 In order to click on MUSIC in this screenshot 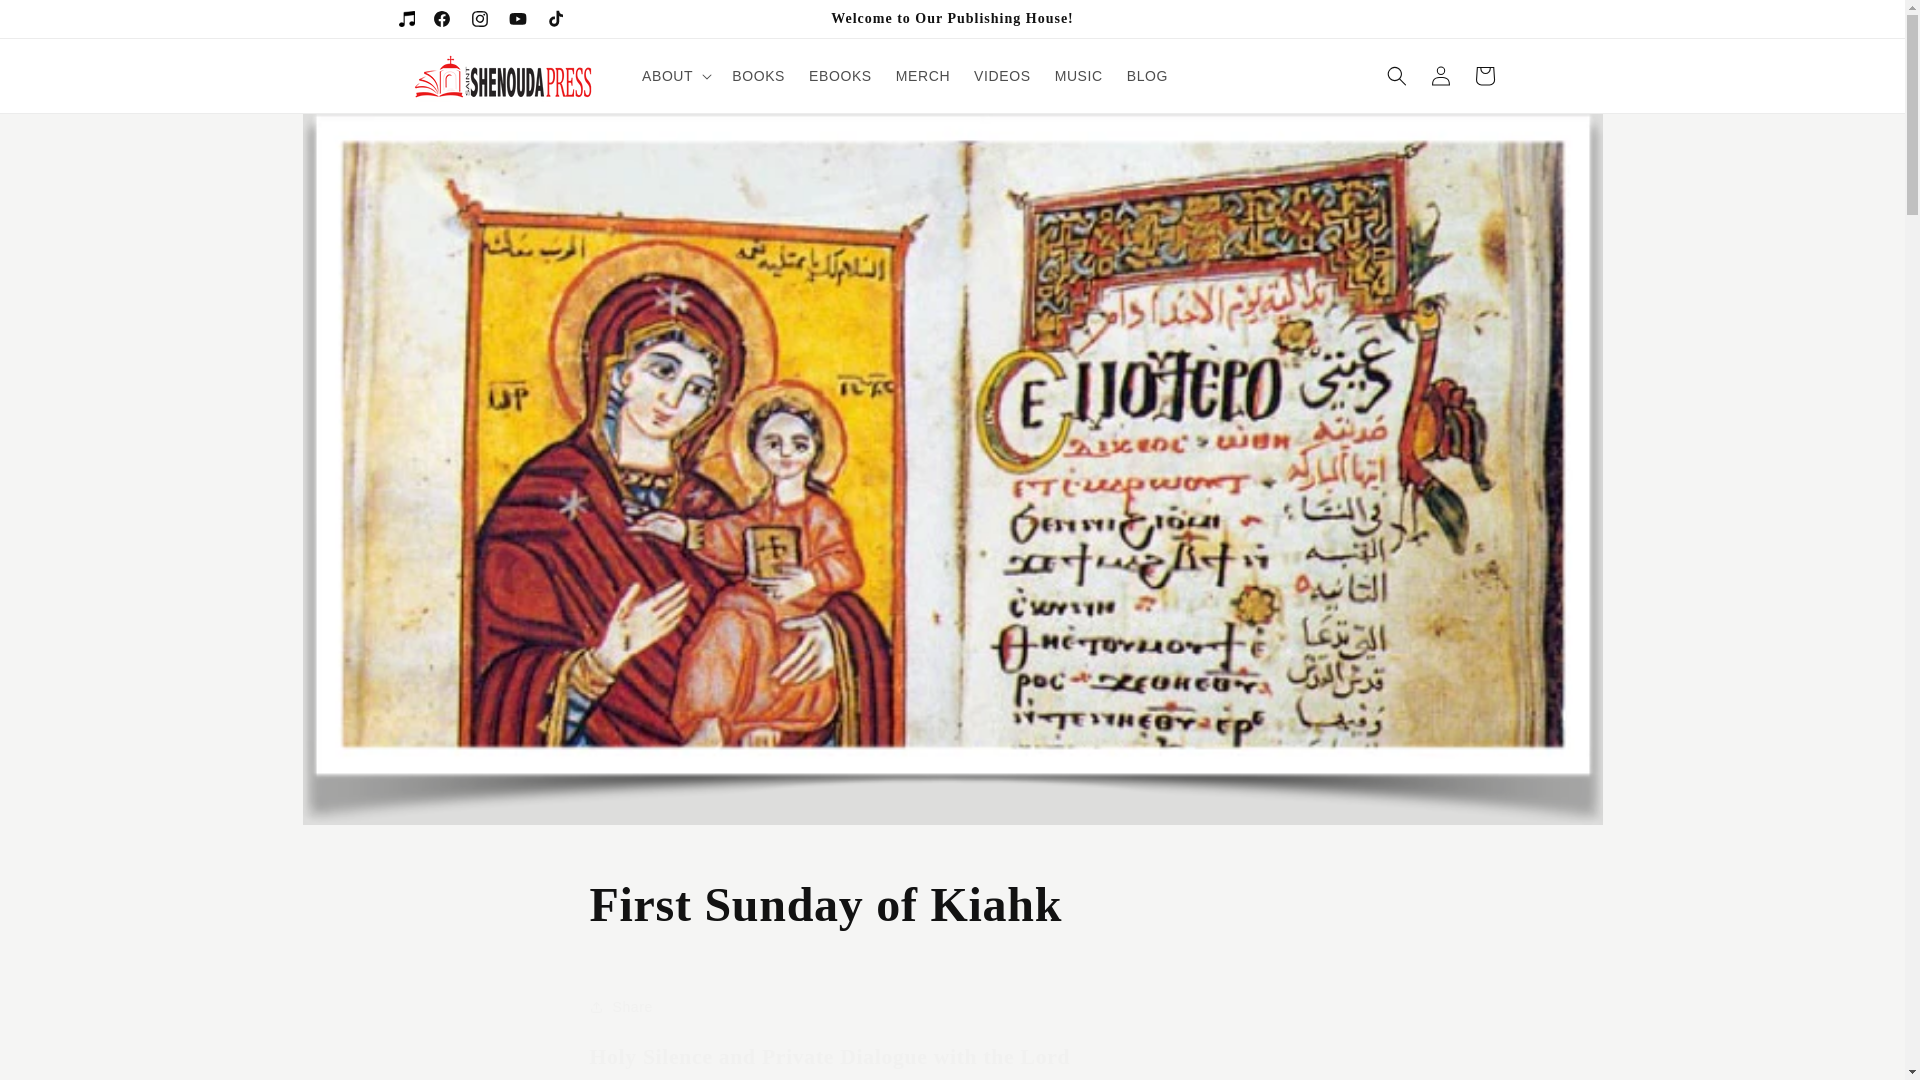, I will do `click(1078, 76)`.